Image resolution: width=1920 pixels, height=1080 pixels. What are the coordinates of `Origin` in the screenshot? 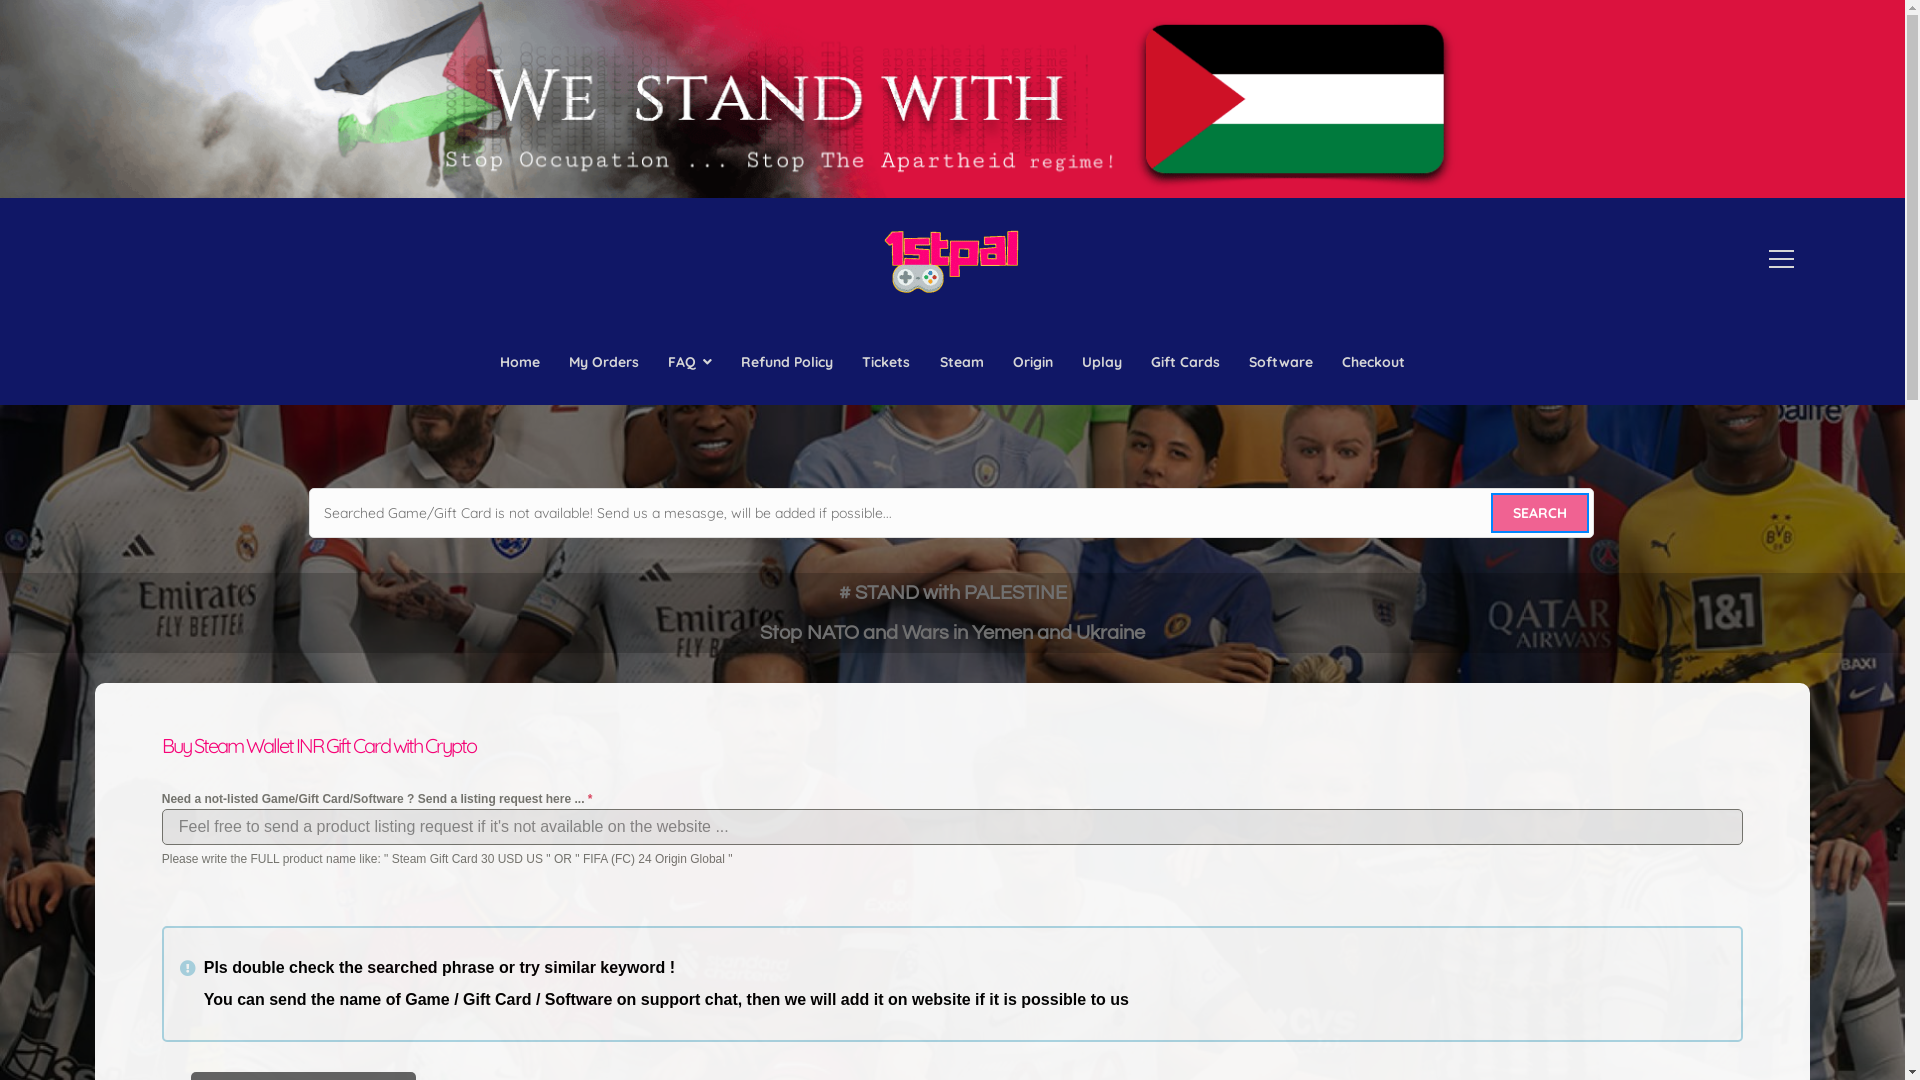 It's located at (1032, 362).